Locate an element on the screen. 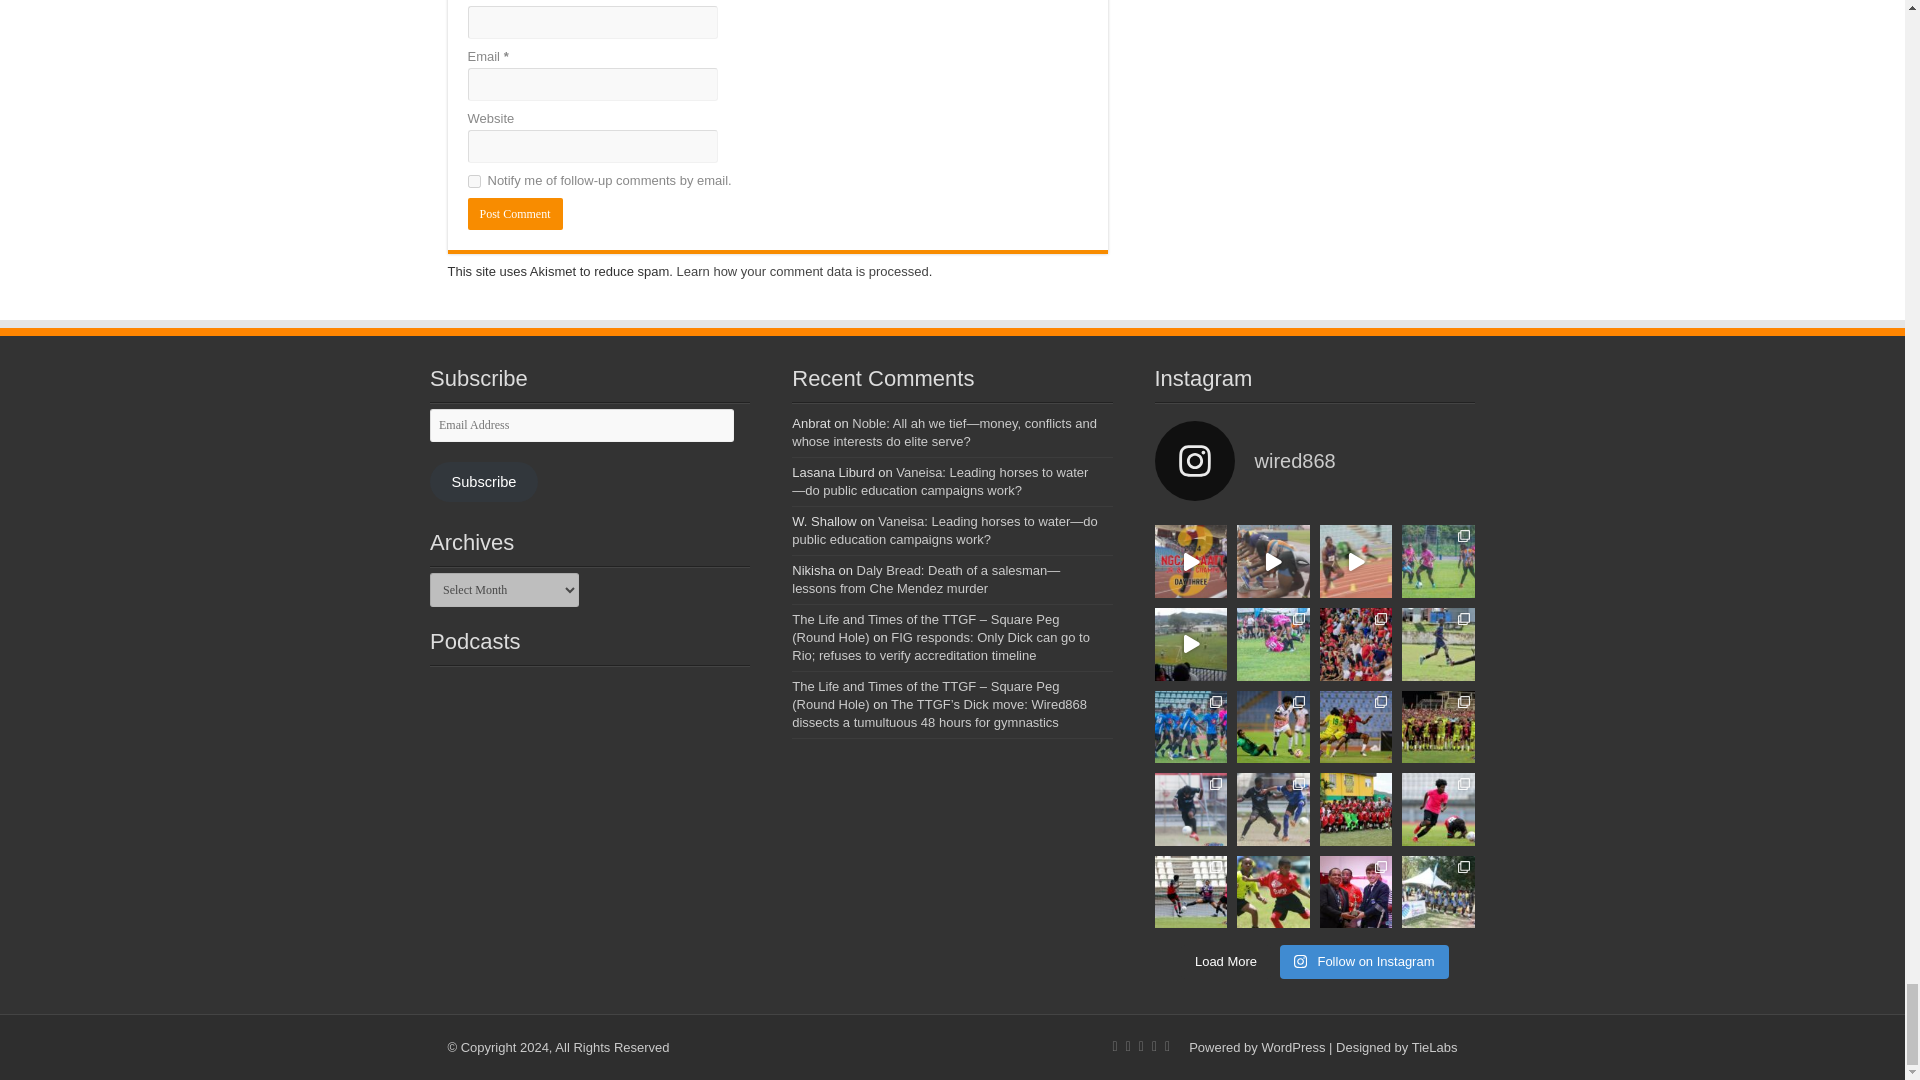 The height and width of the screenshot is (1080, 1920). subscribe is located at coordinates (474, 180).